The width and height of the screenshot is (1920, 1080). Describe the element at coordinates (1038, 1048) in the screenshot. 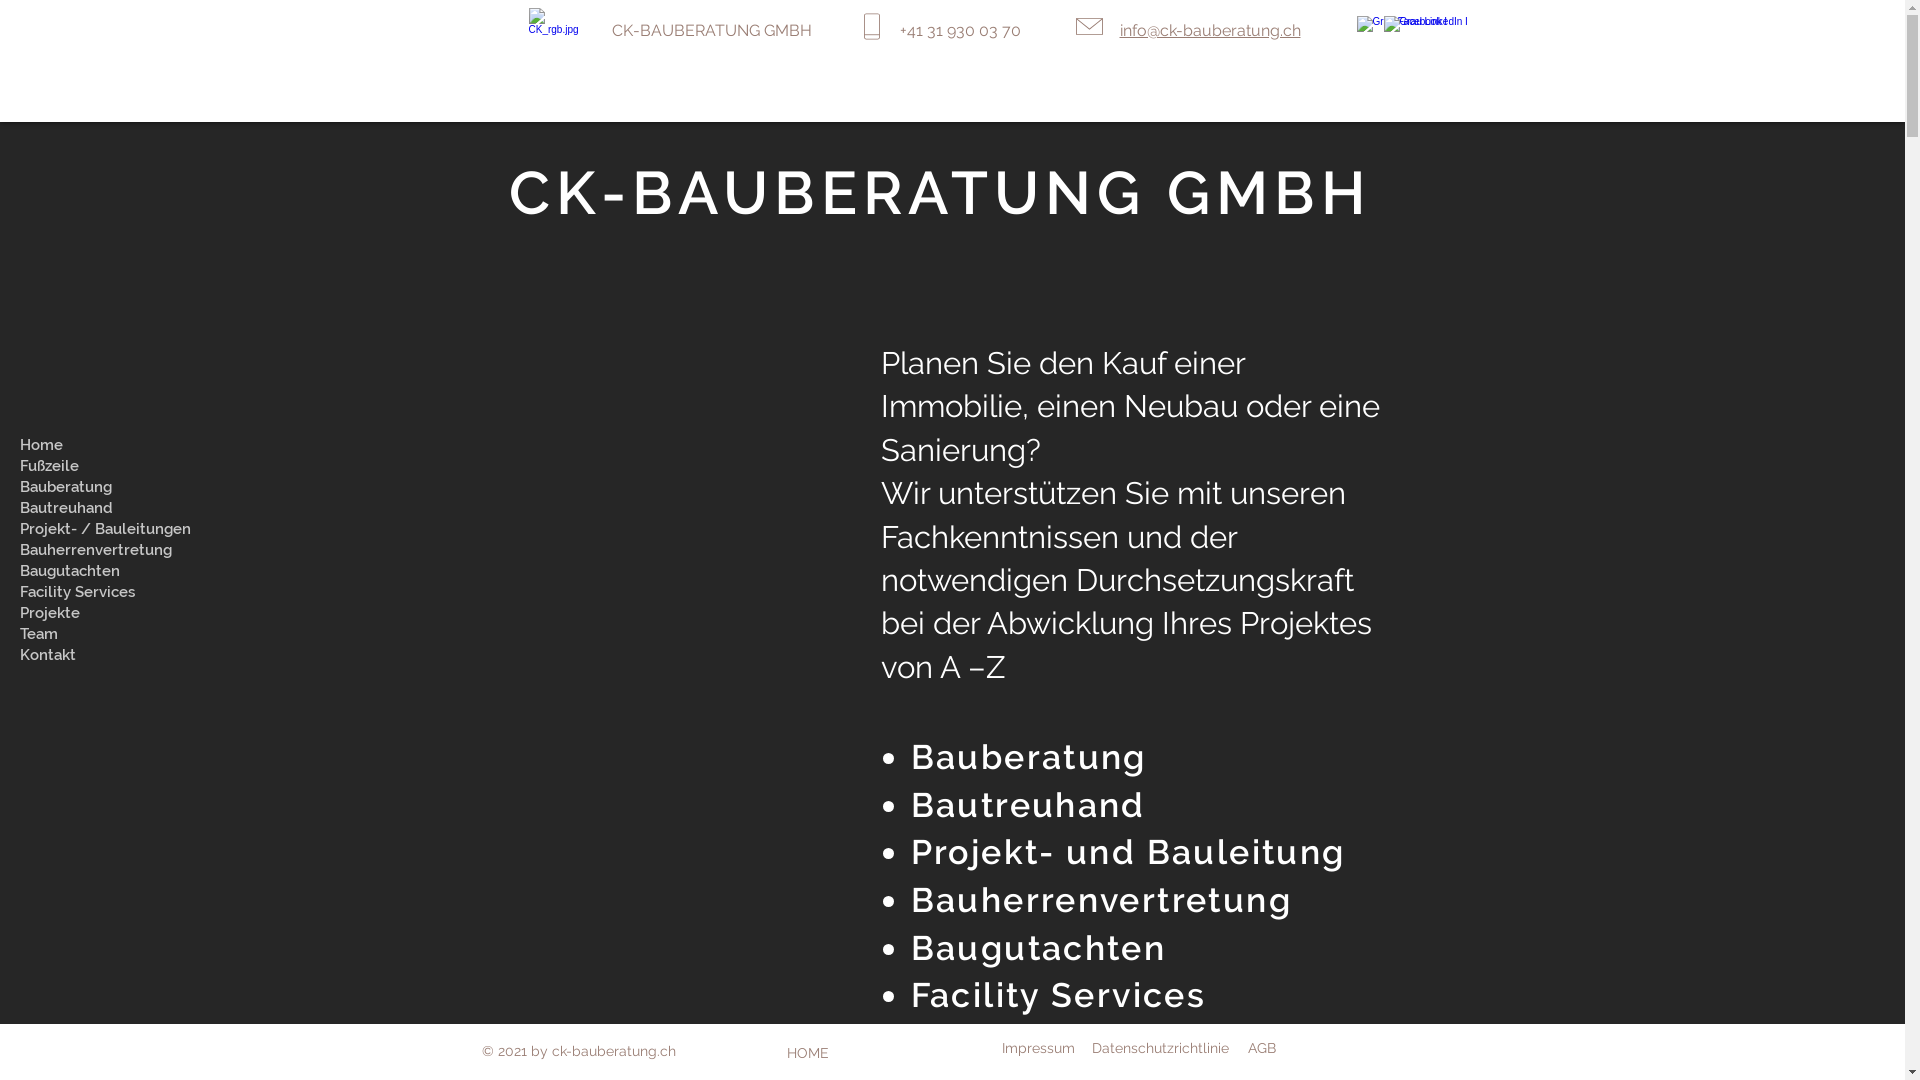

I see `Impressum` at that location.